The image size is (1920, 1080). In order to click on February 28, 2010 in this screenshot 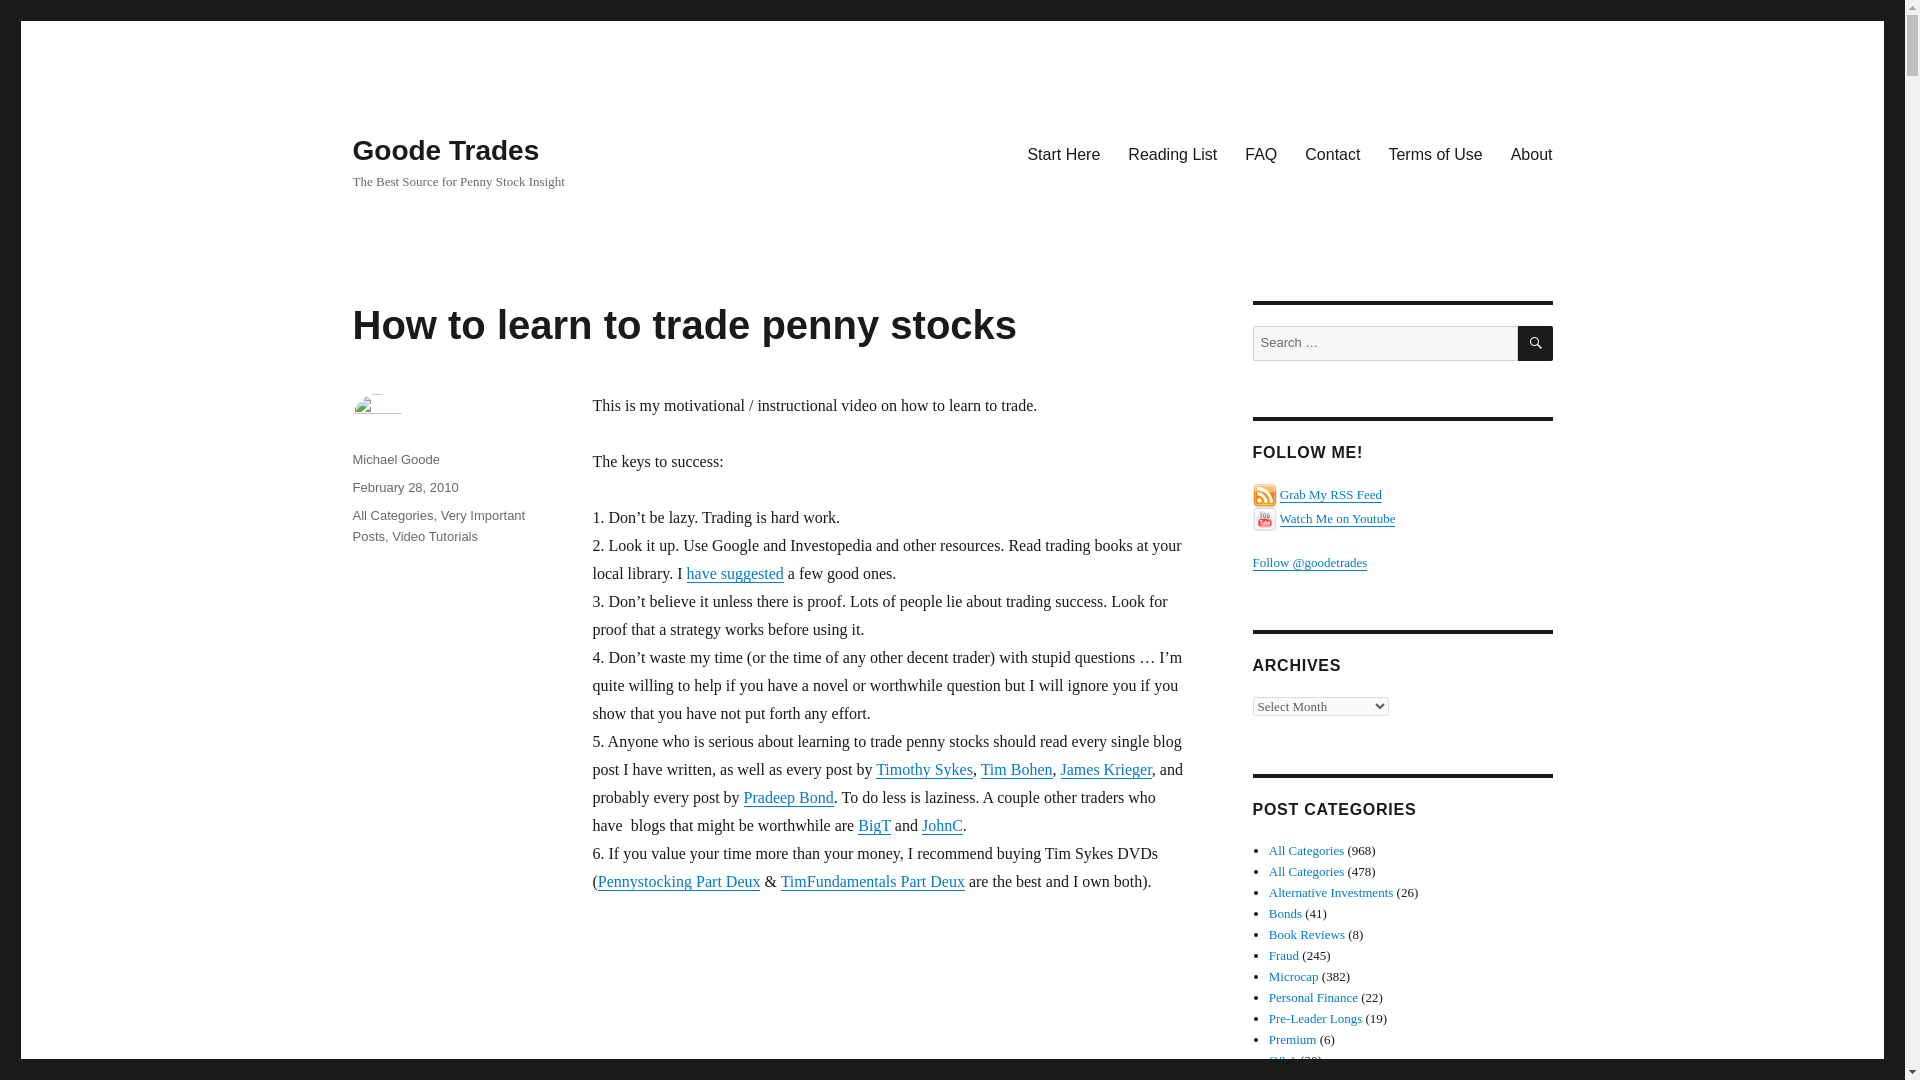, I will do `click(404, 486)`.